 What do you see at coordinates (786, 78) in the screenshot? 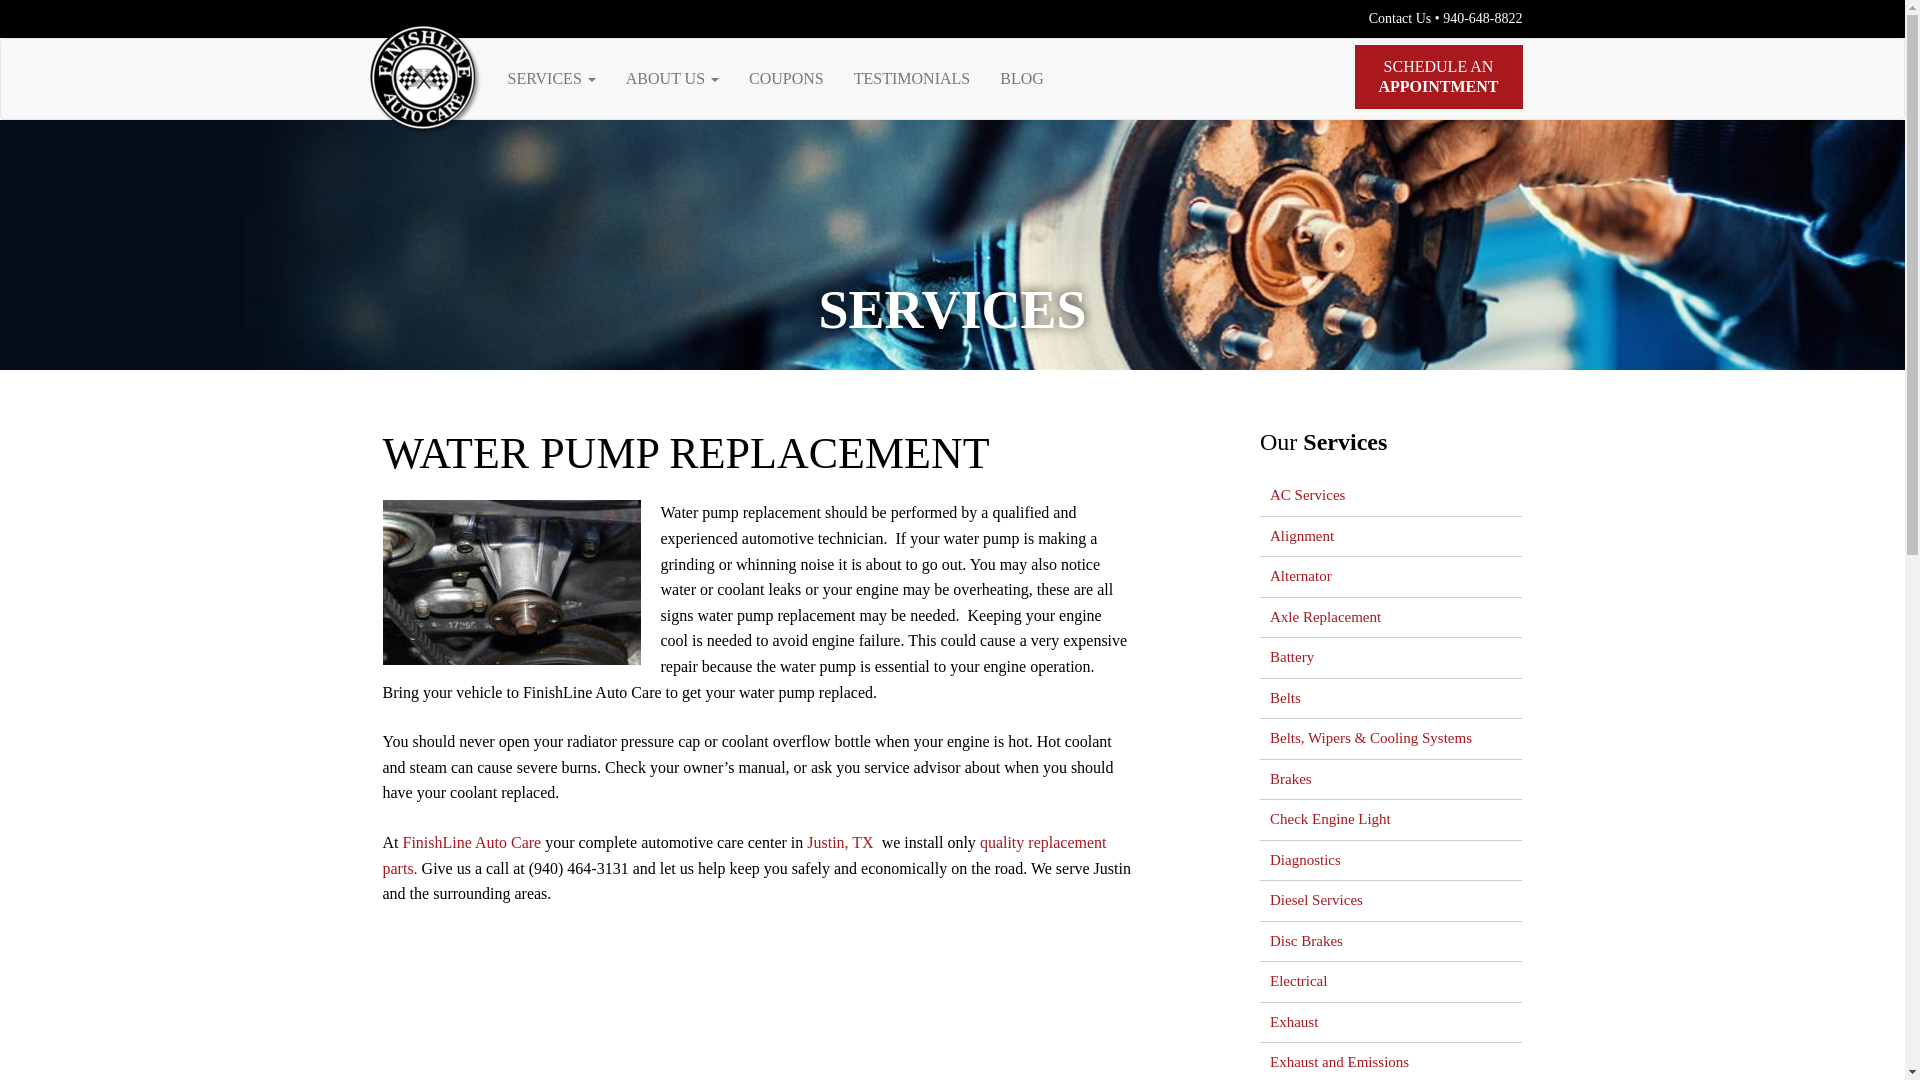
I see `Coupons` at bounding box center [786, 78].